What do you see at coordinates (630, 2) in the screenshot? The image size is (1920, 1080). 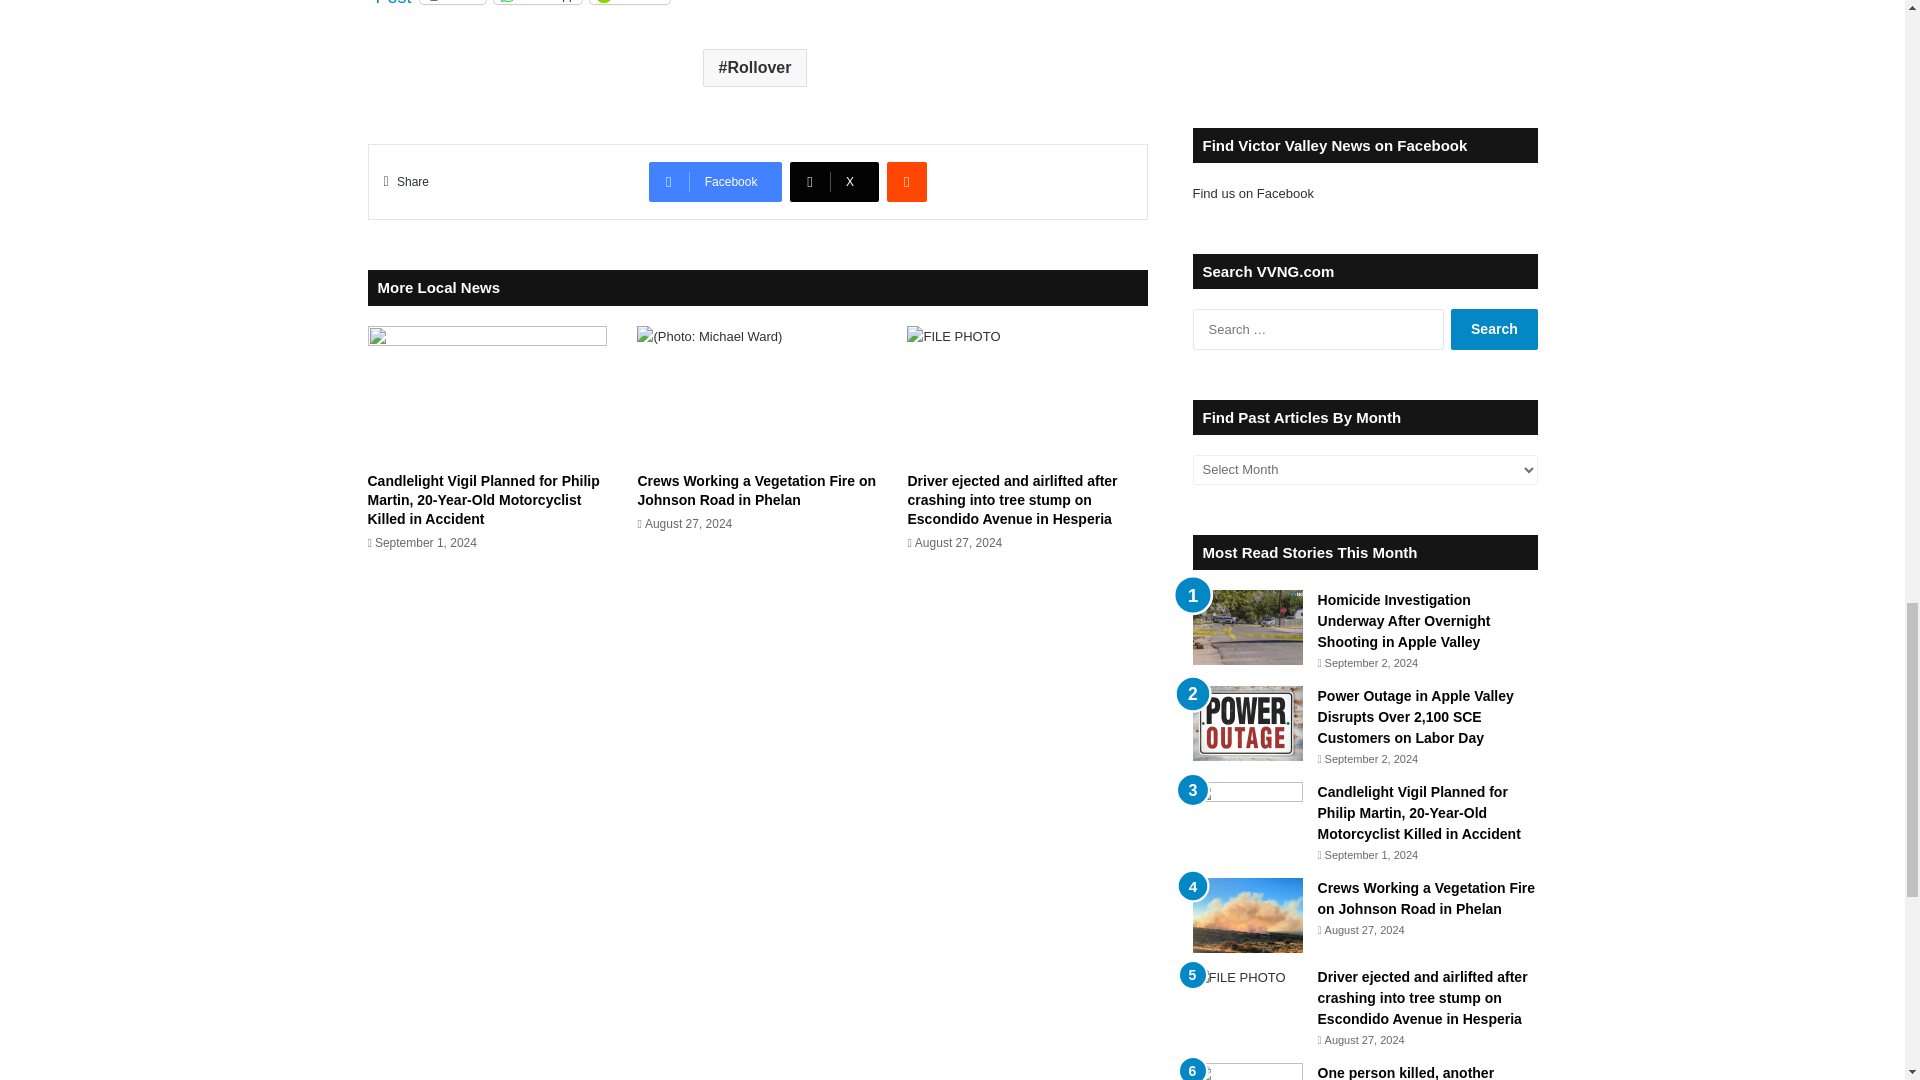 I see `Click to share on Nextdoor` at bounding box center [630, 2].